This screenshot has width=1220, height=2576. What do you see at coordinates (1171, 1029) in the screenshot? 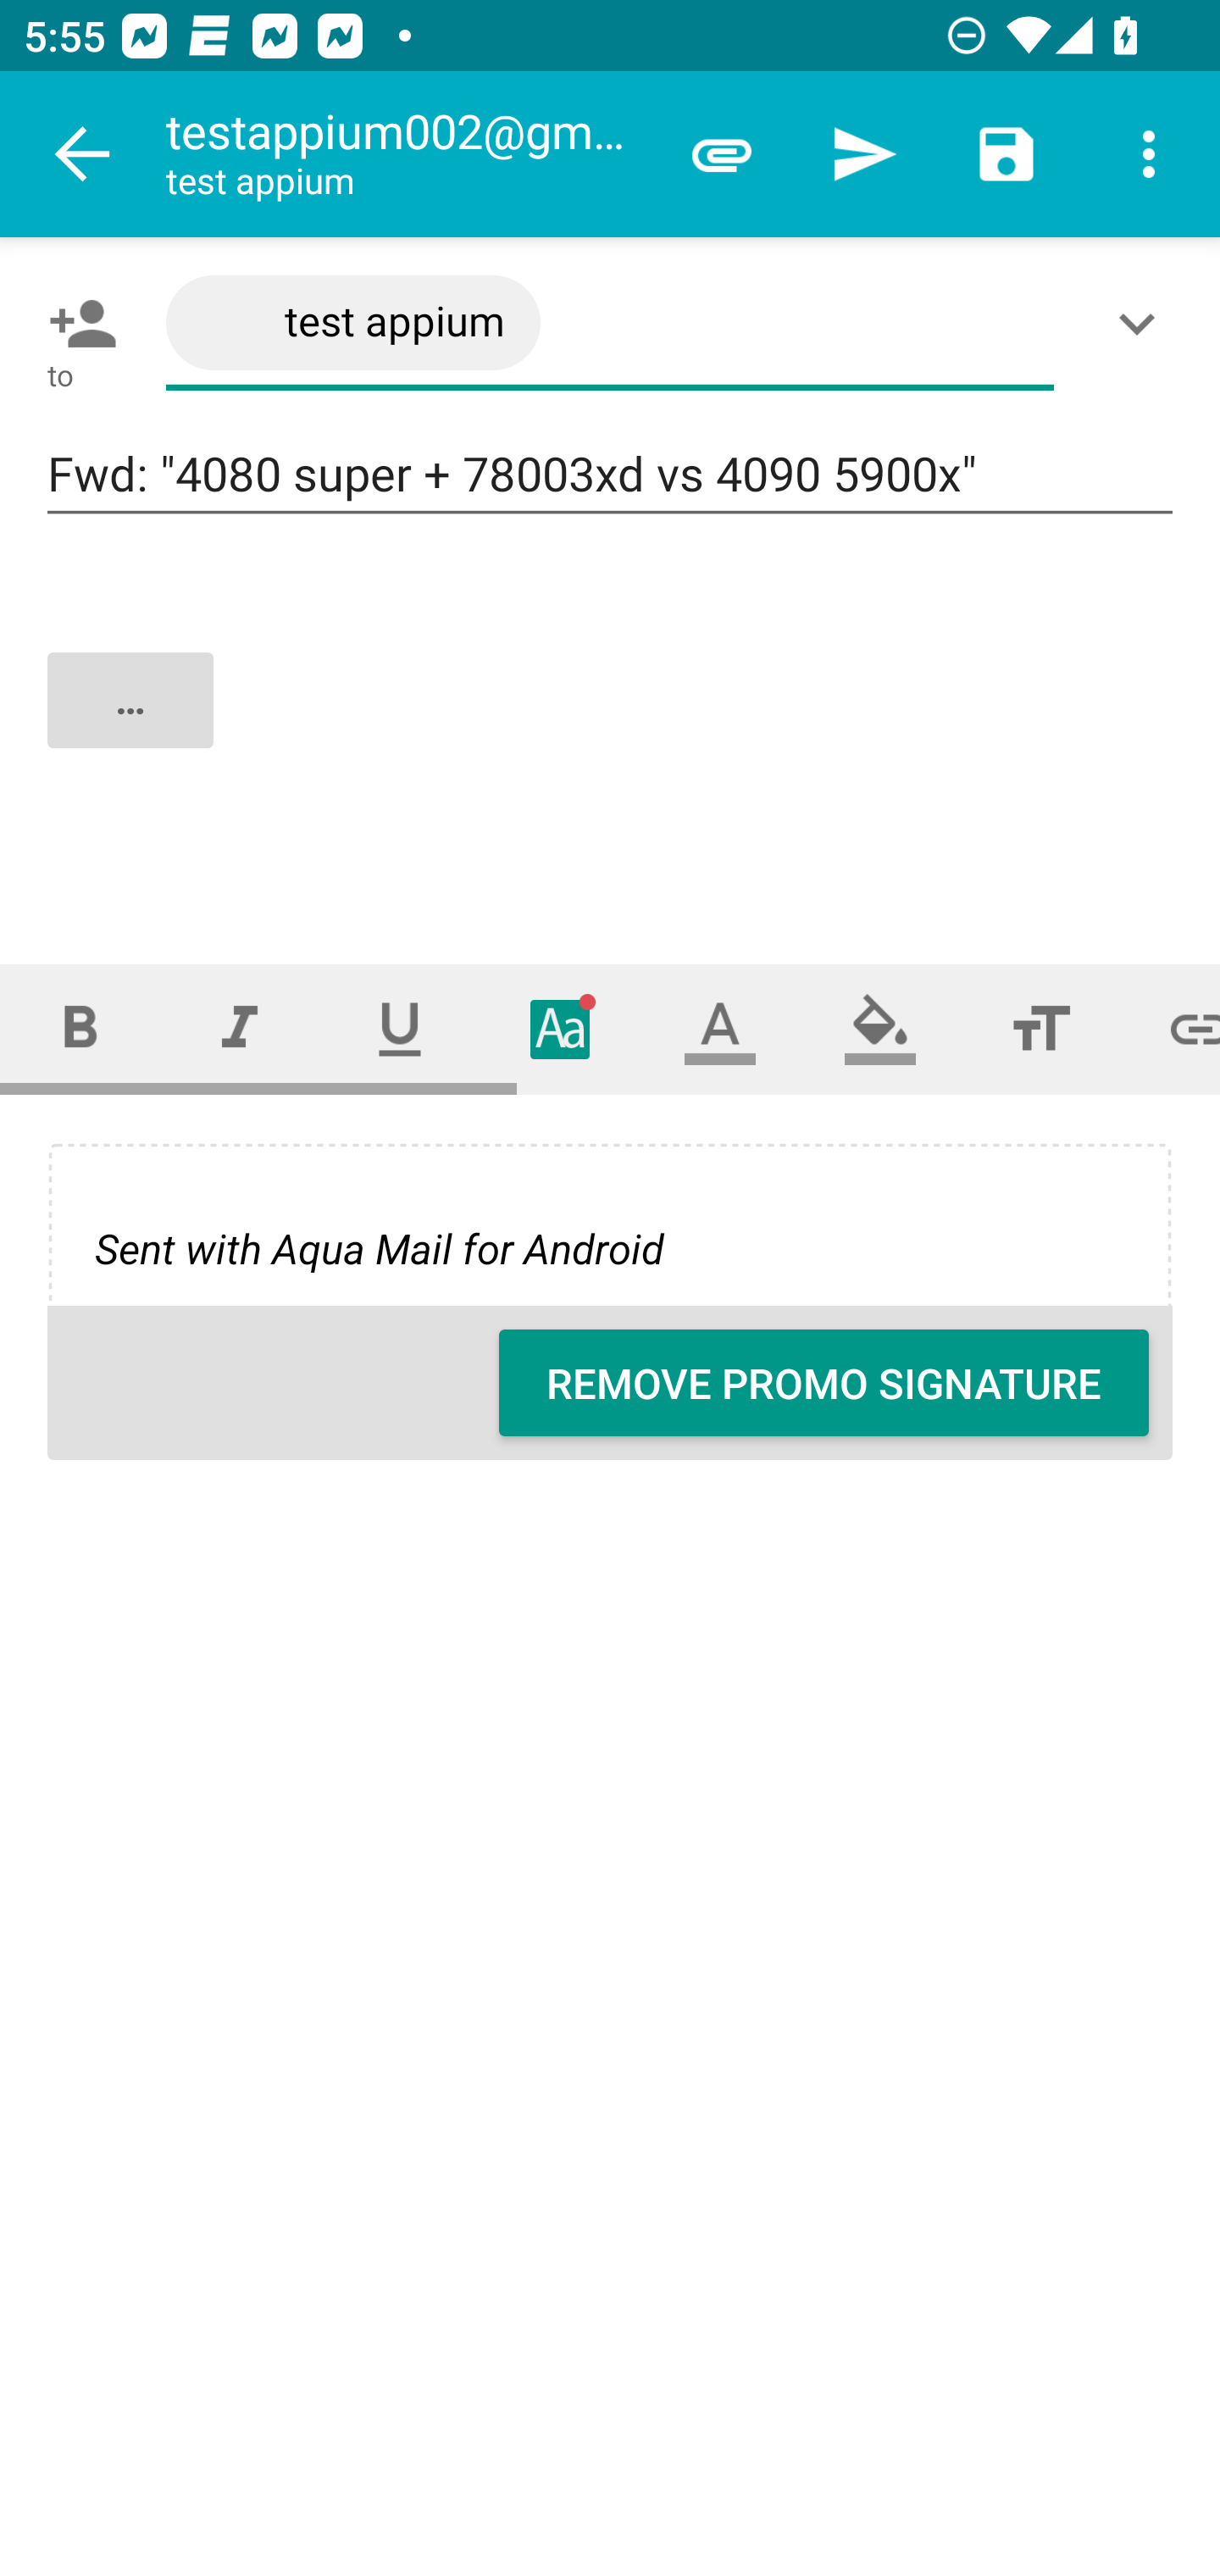
I see `Set link` at bounding box center [1171, 1029].